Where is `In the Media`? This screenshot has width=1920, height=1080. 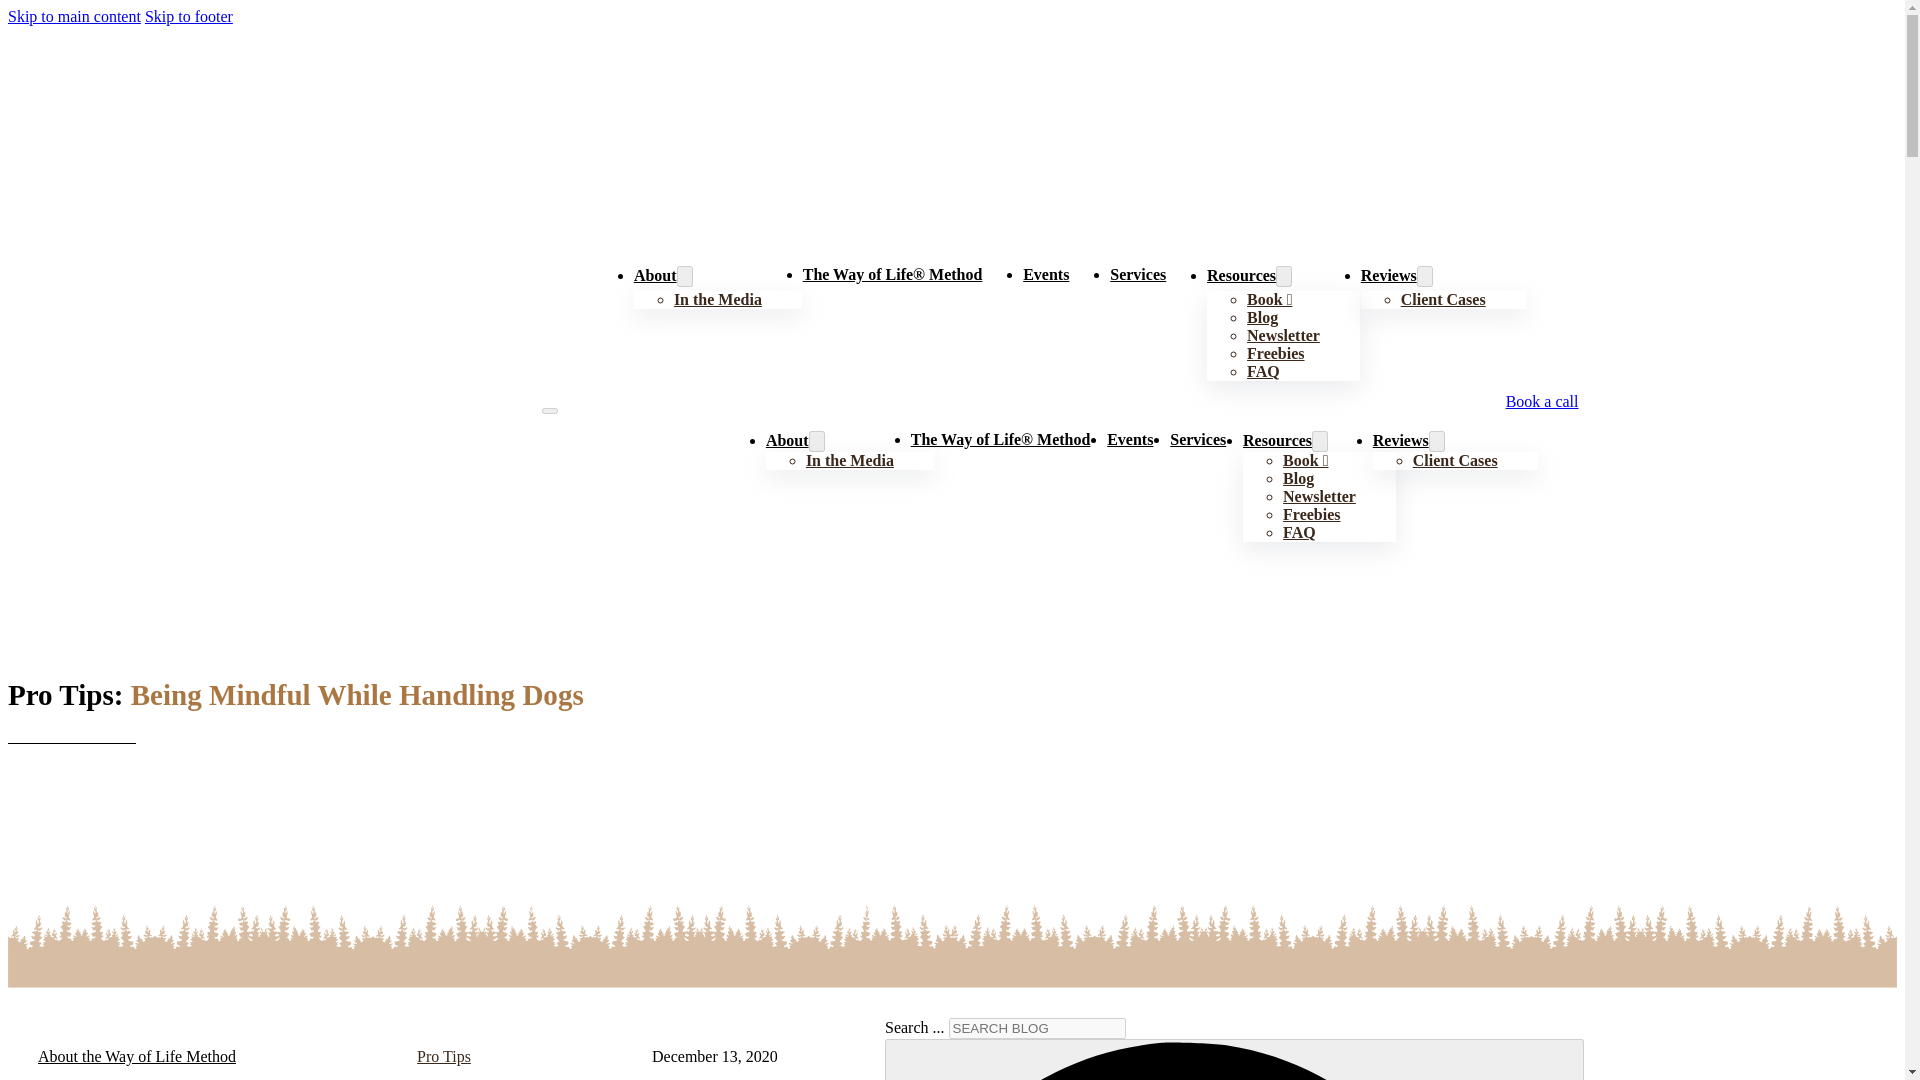 In the Media is located at coordinates (850, 460).